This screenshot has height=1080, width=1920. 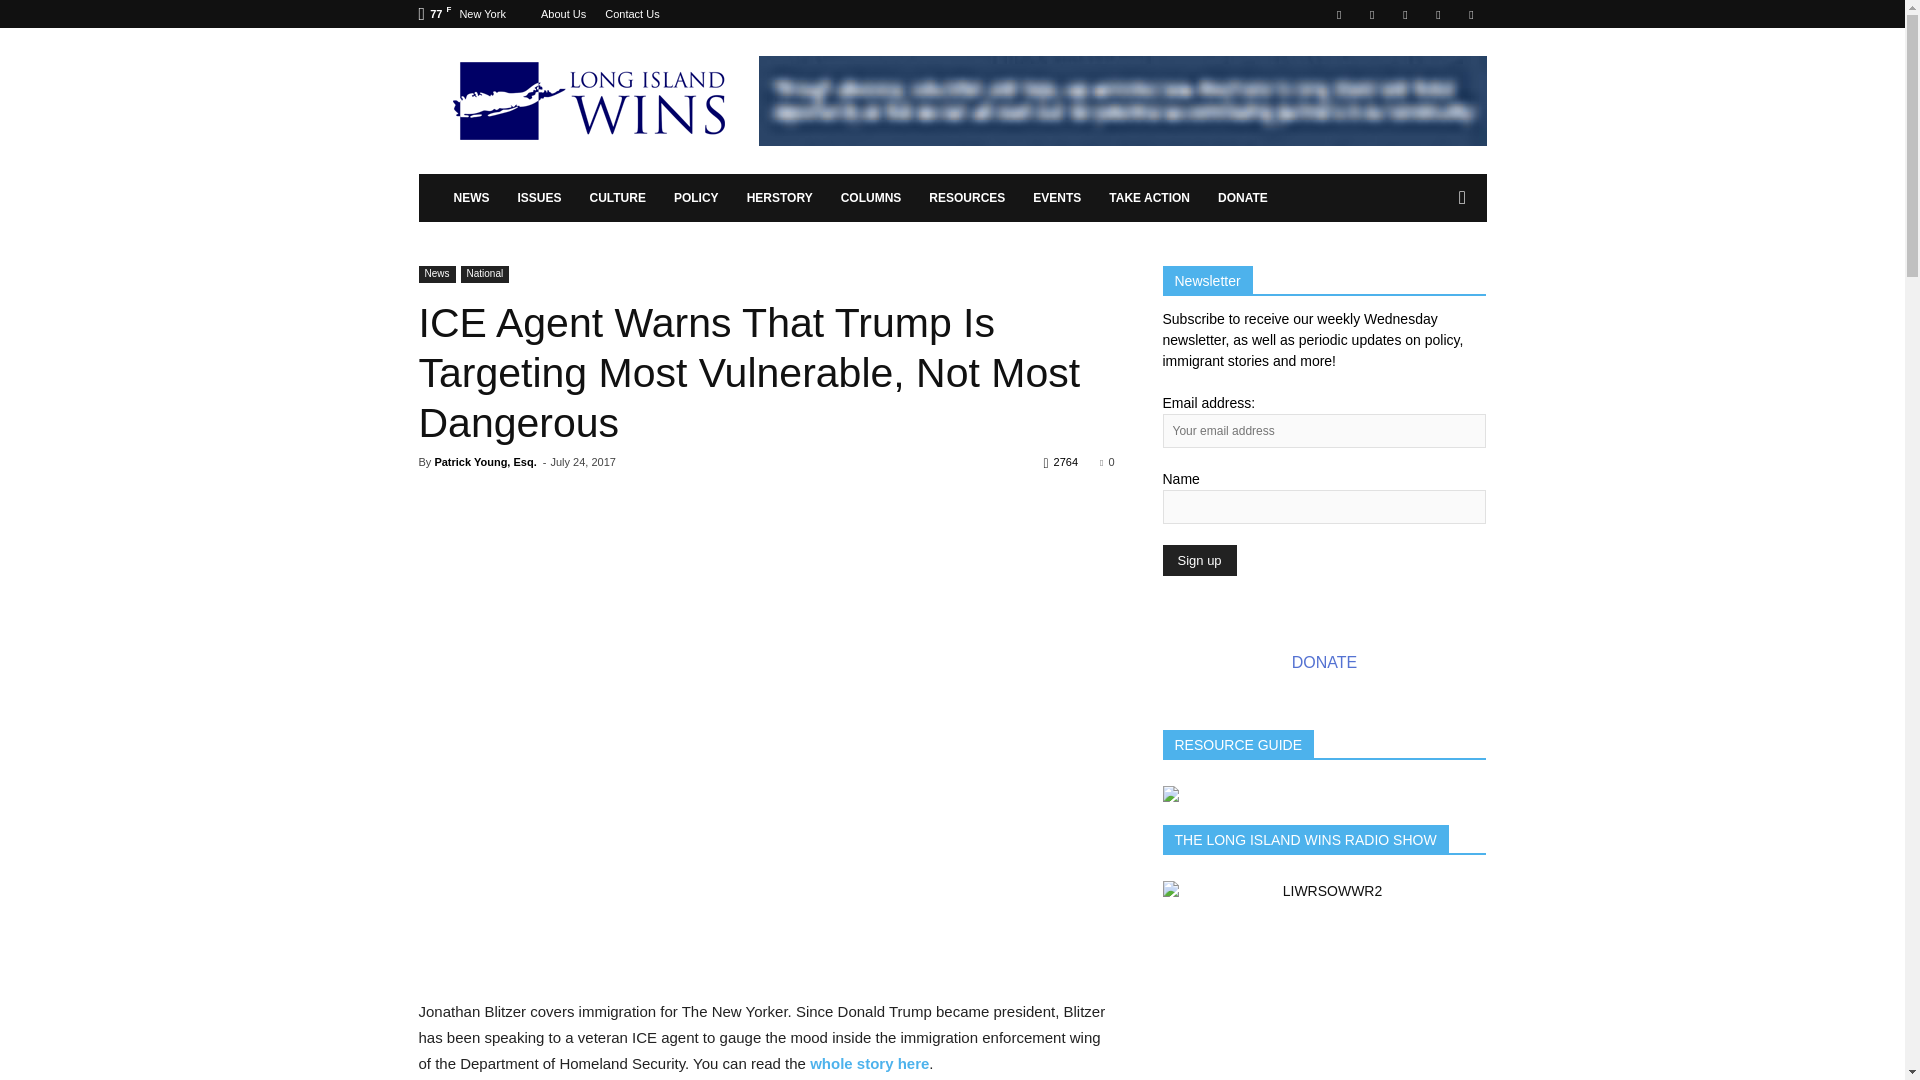 I want to click on Instagram, so click(x=1372, y=14).